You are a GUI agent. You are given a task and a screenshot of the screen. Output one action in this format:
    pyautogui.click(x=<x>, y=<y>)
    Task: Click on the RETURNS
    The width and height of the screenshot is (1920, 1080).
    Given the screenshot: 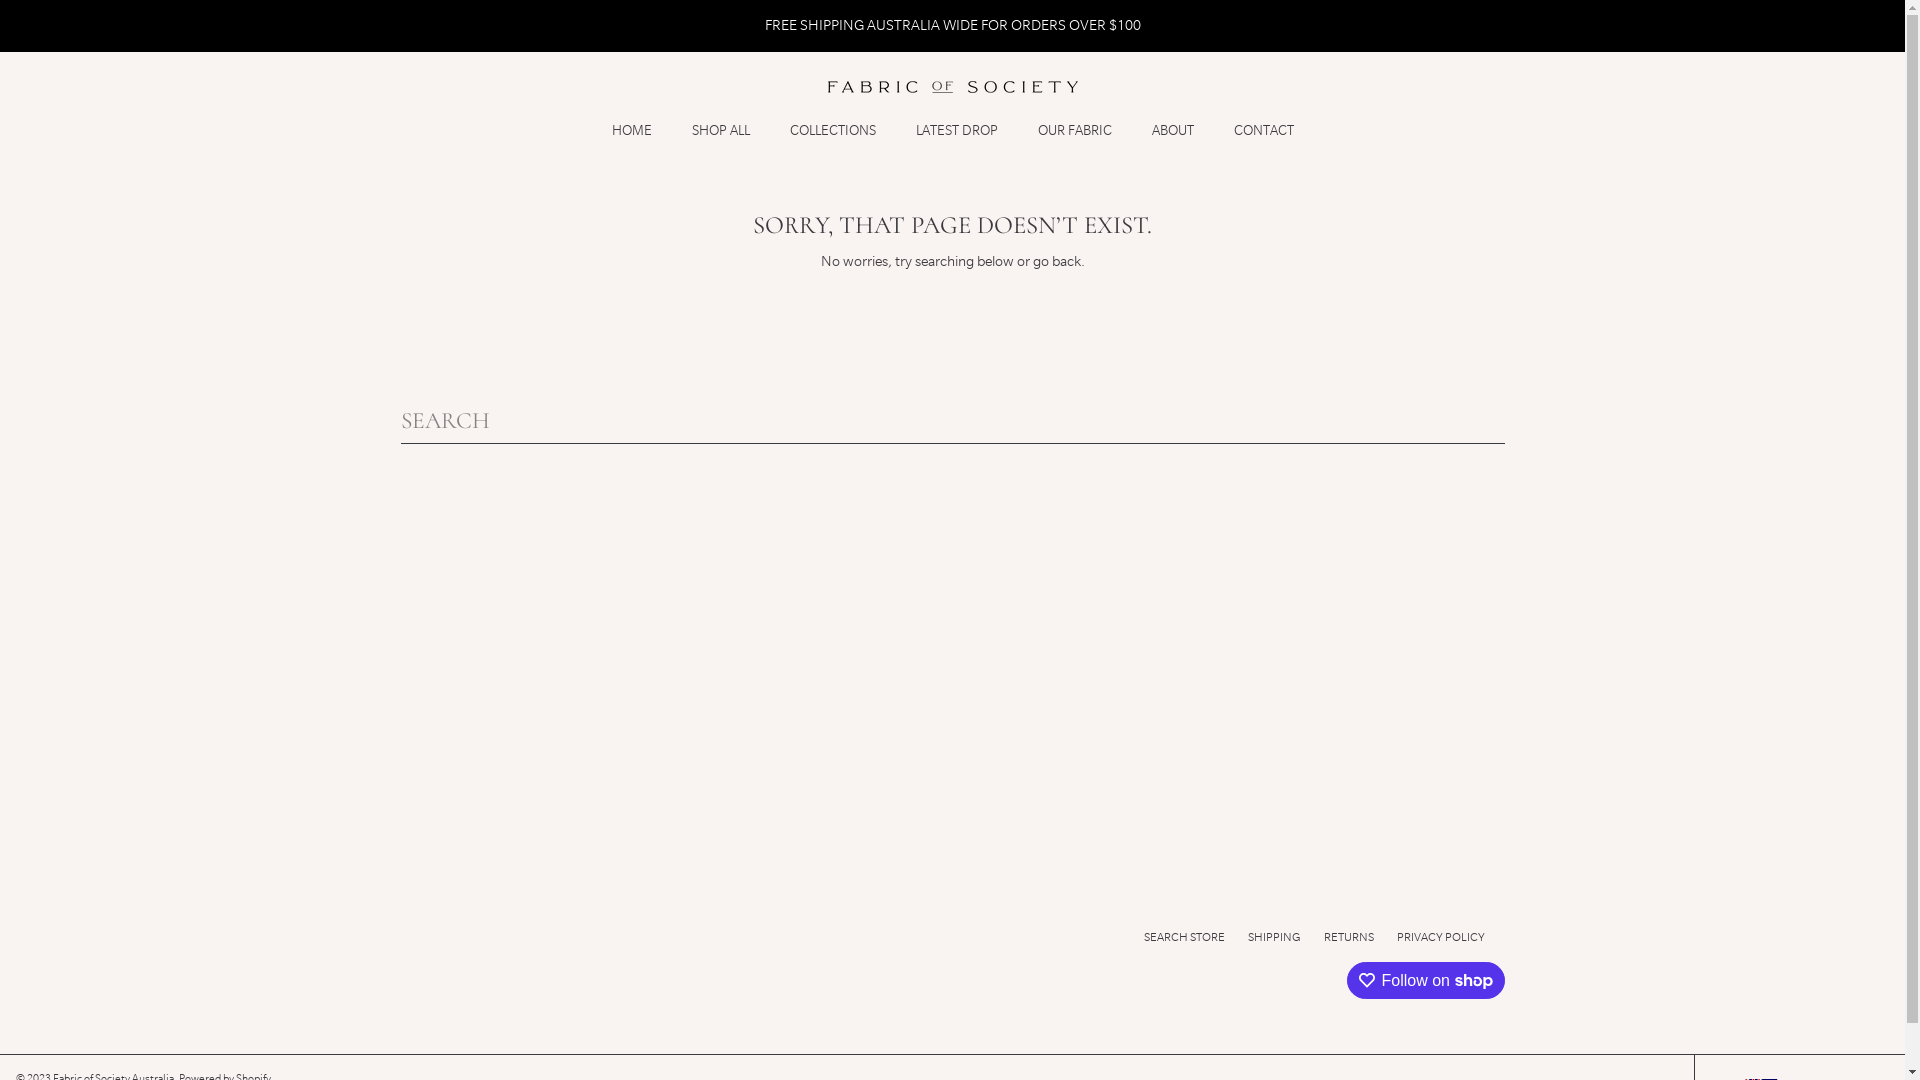 What is the action you would take?
    pyautogui.click(x=1349, y=937)
    